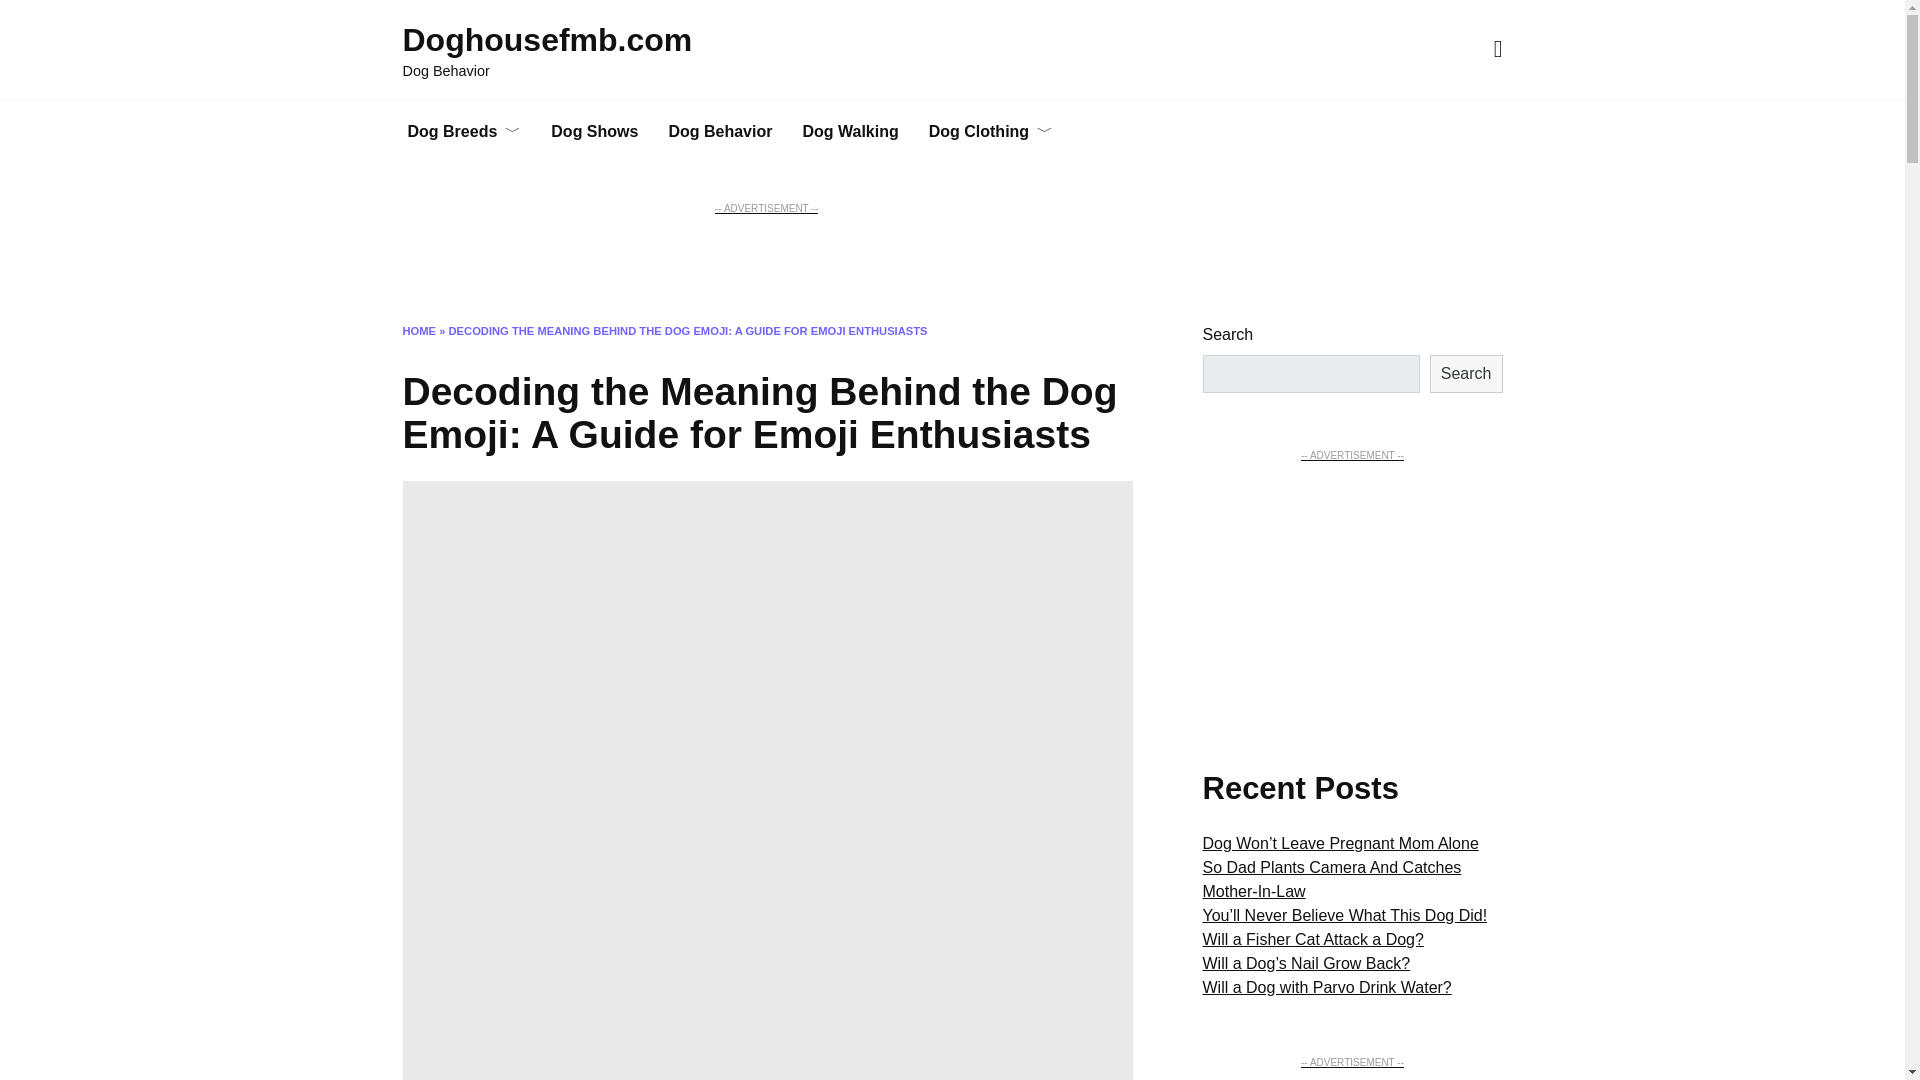  What do you see at coordinates (990, 132) in the screenshot?
I see `Dog Clothing` at bounding box center [990, 132].